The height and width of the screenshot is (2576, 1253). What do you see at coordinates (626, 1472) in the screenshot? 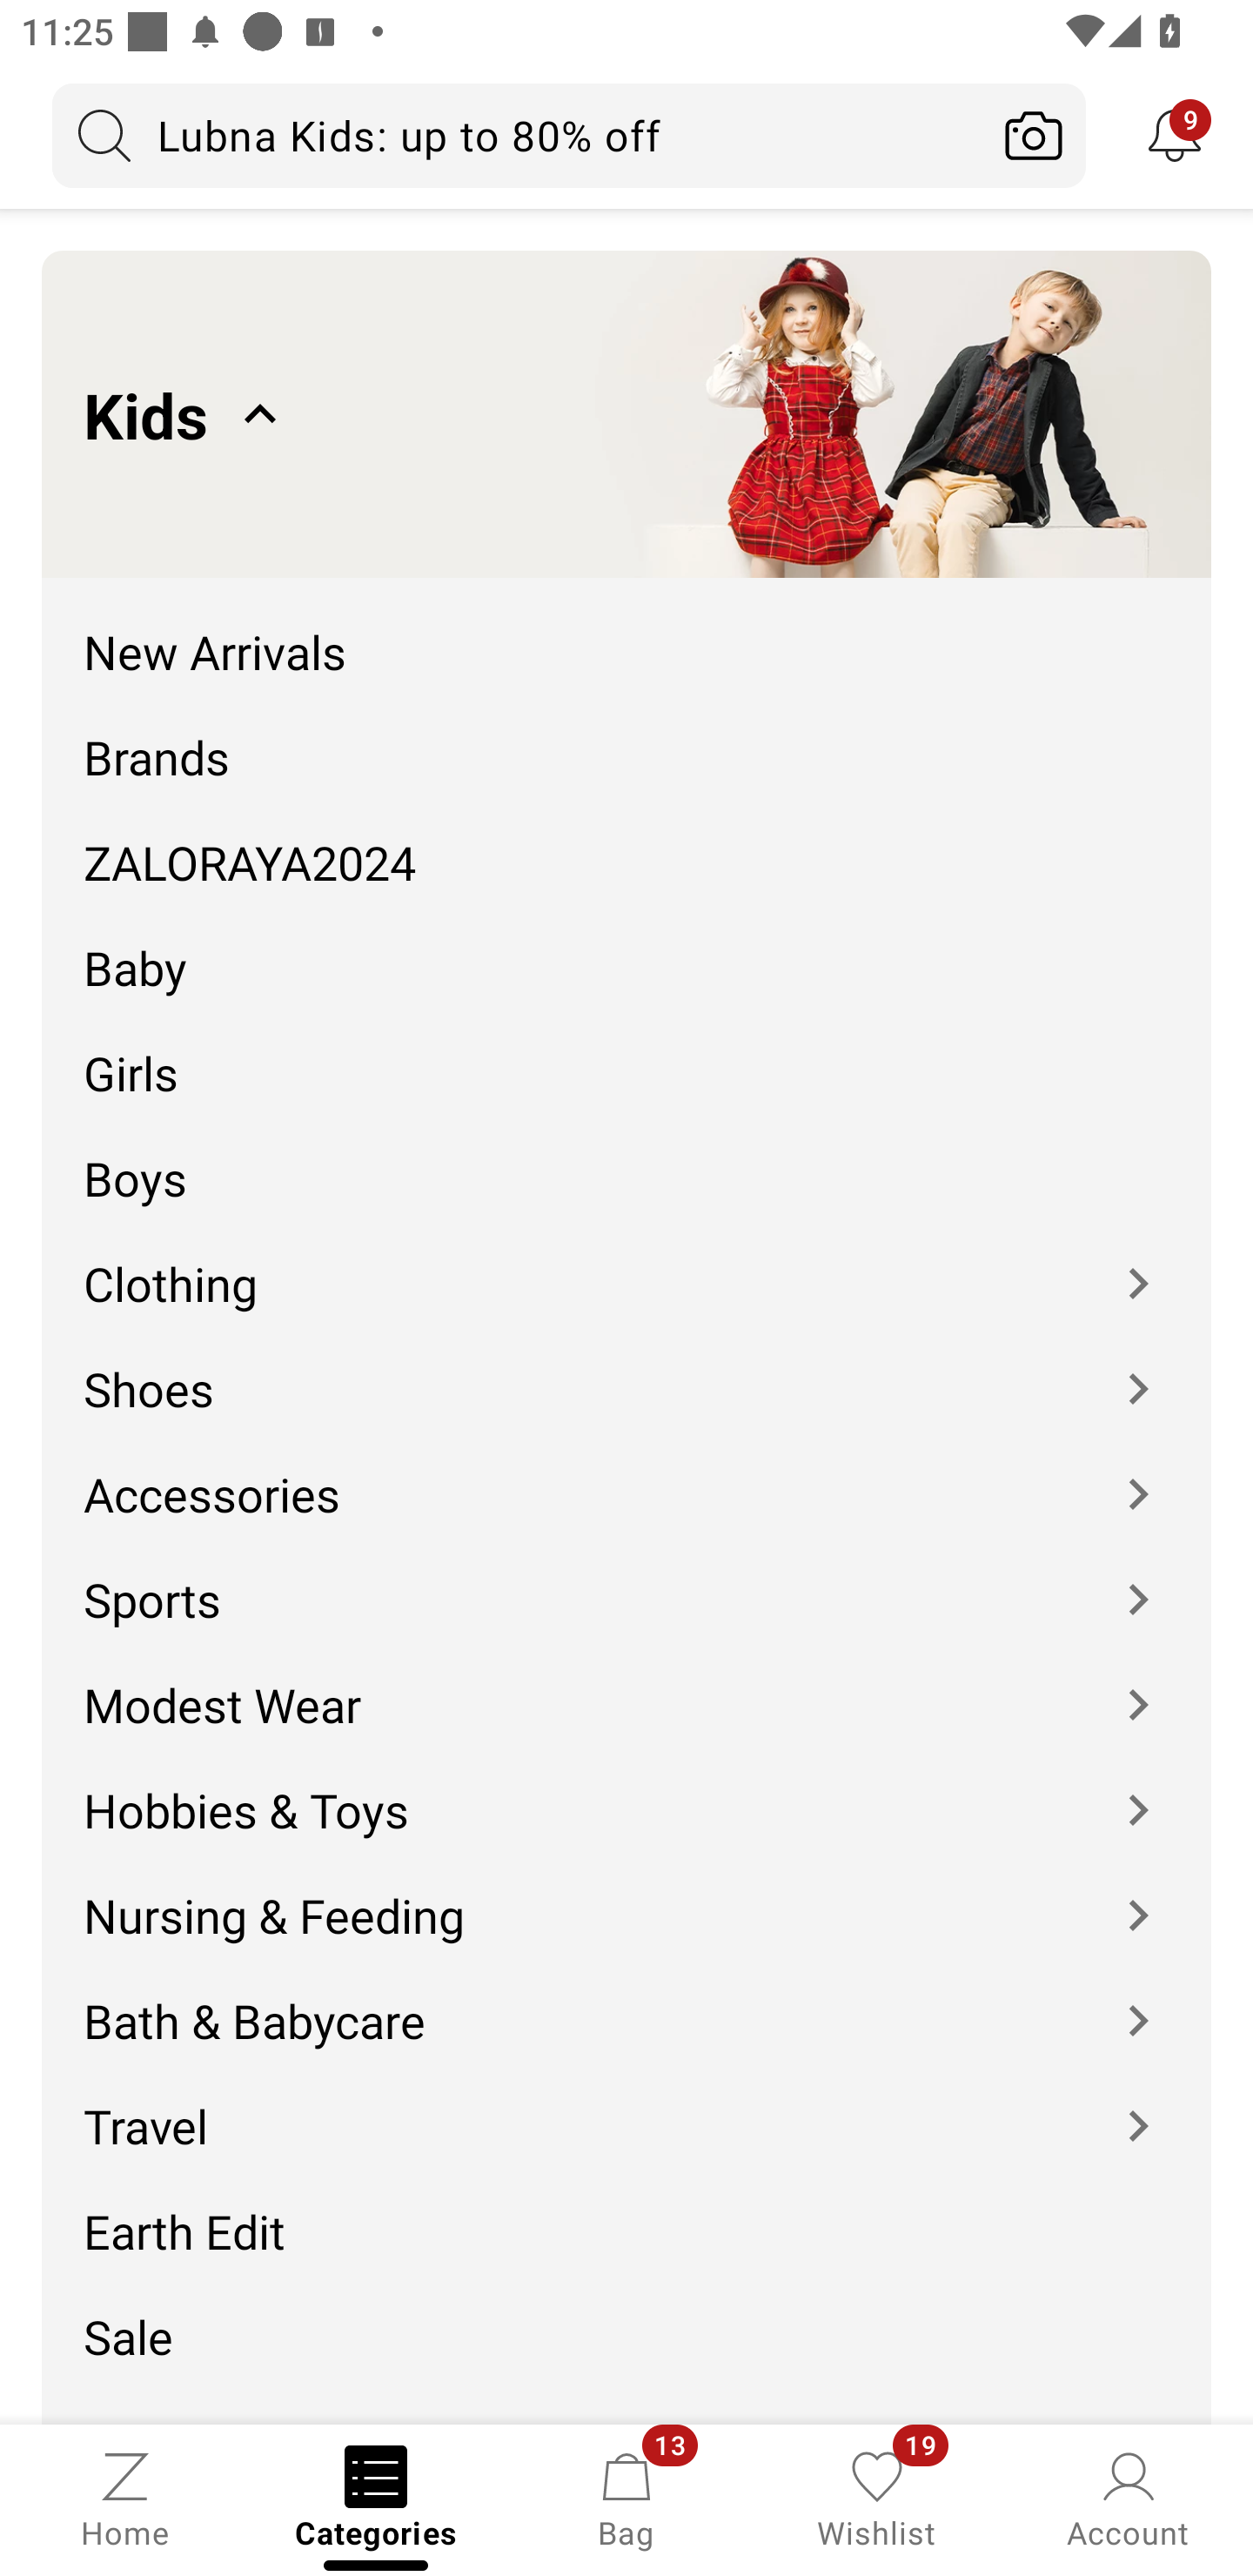
I see `Accessories` at bounding box center [626, 1472].